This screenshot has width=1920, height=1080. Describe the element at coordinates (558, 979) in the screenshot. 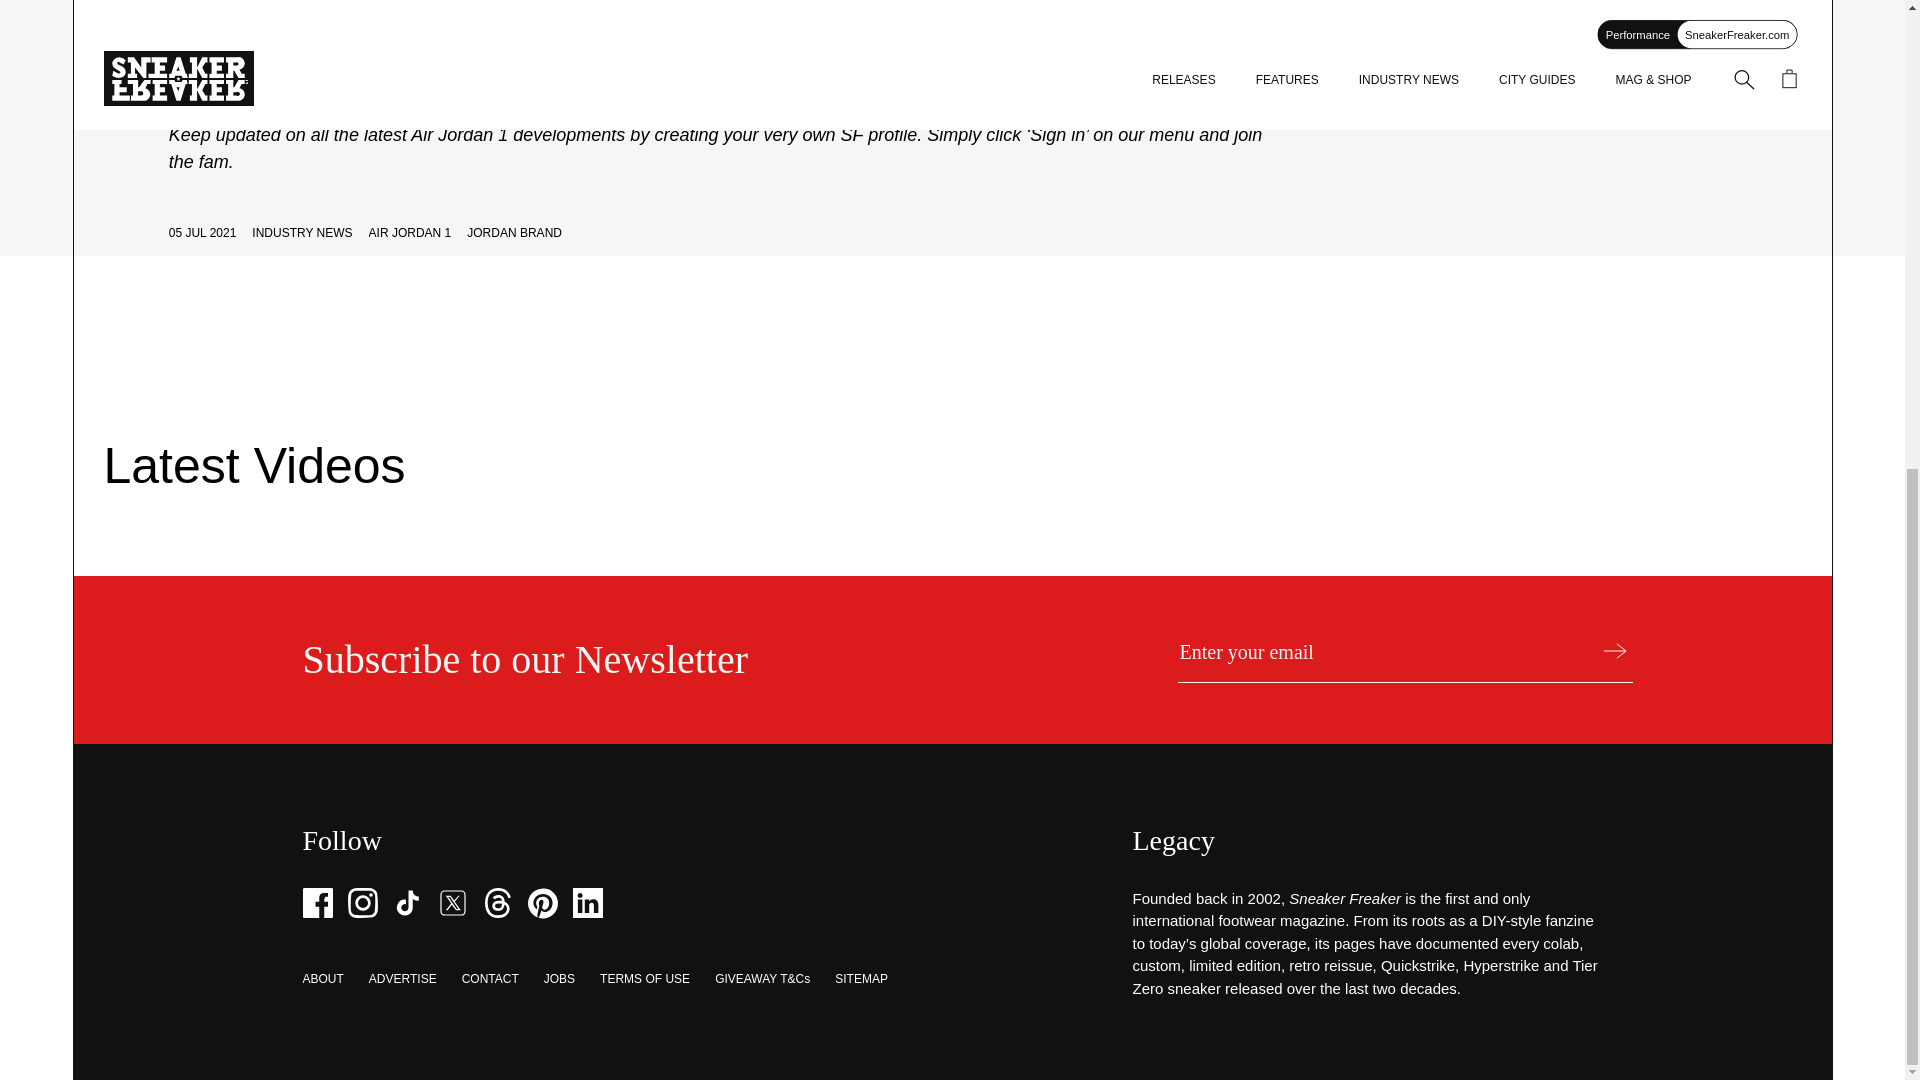

I see `JOBS` at that location.